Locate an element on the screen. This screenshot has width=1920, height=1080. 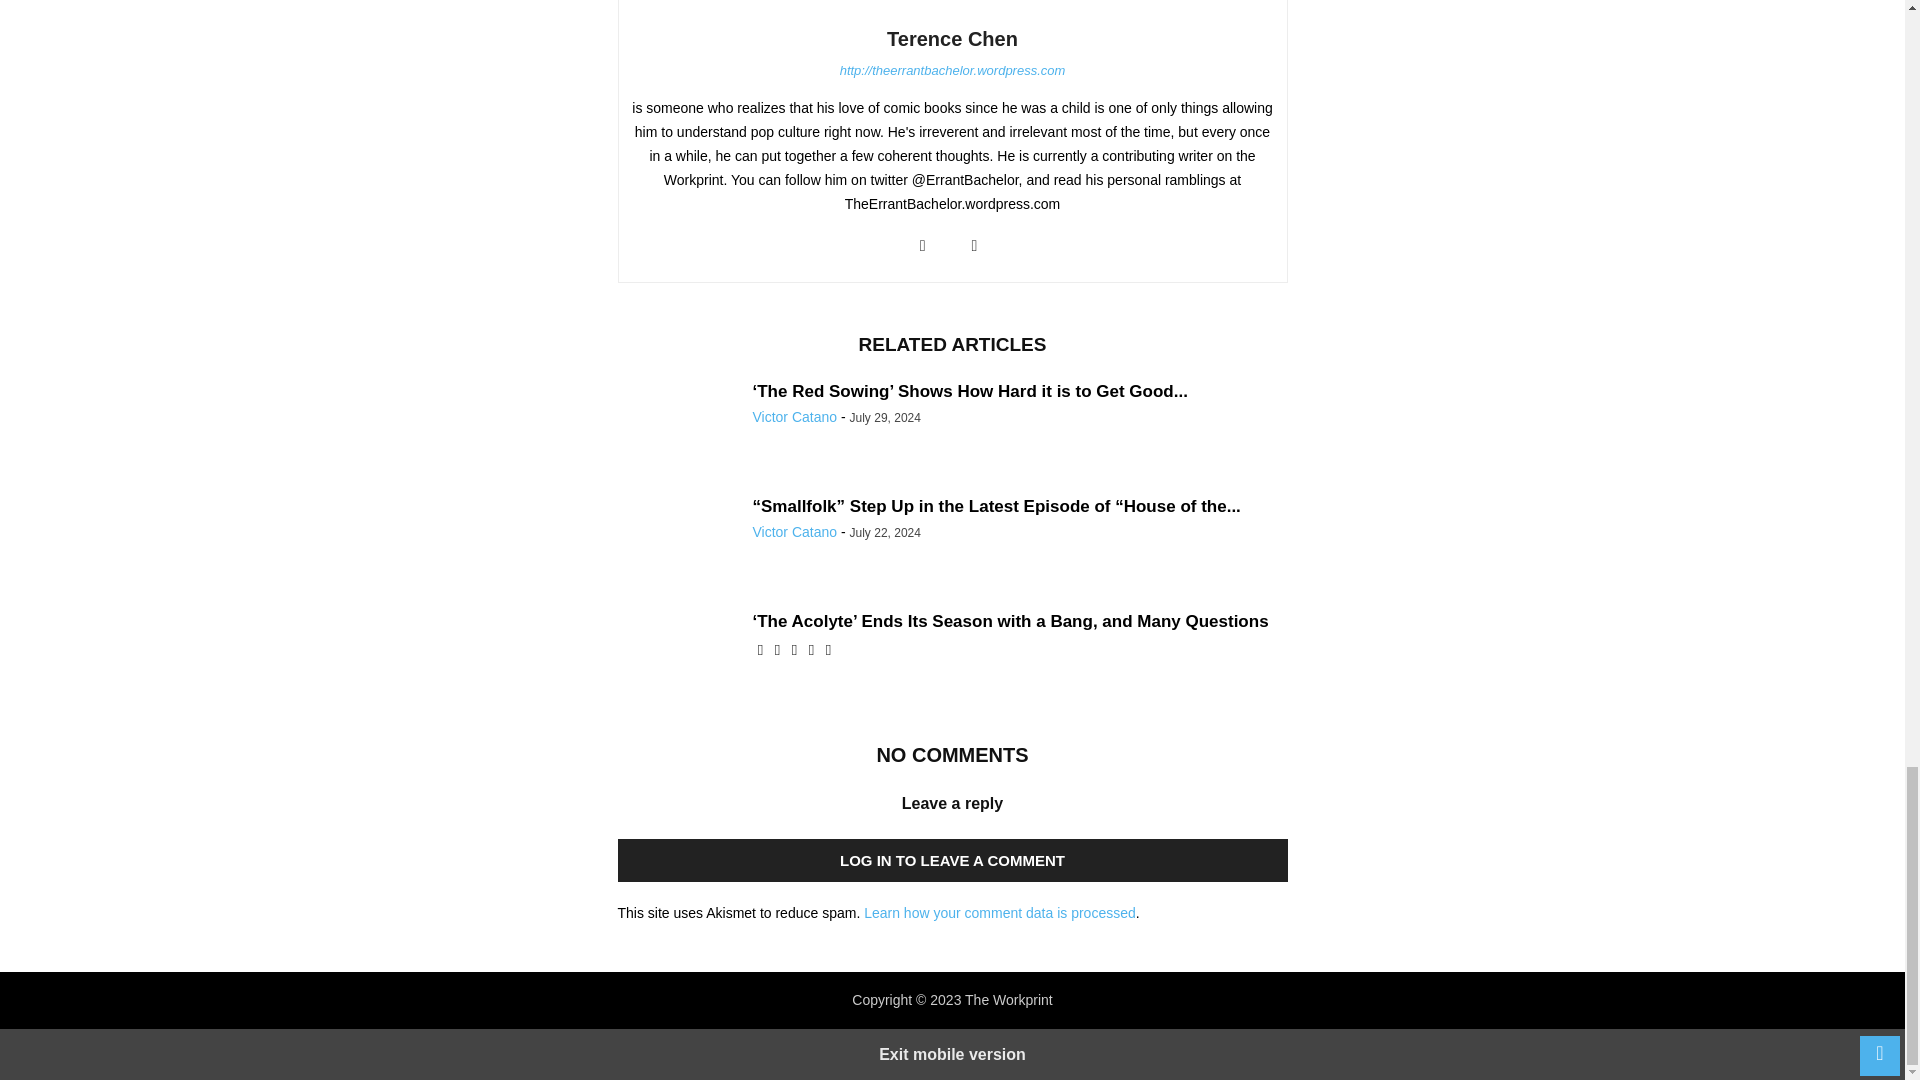
Victor Catano is located at coordinates (794, 417).